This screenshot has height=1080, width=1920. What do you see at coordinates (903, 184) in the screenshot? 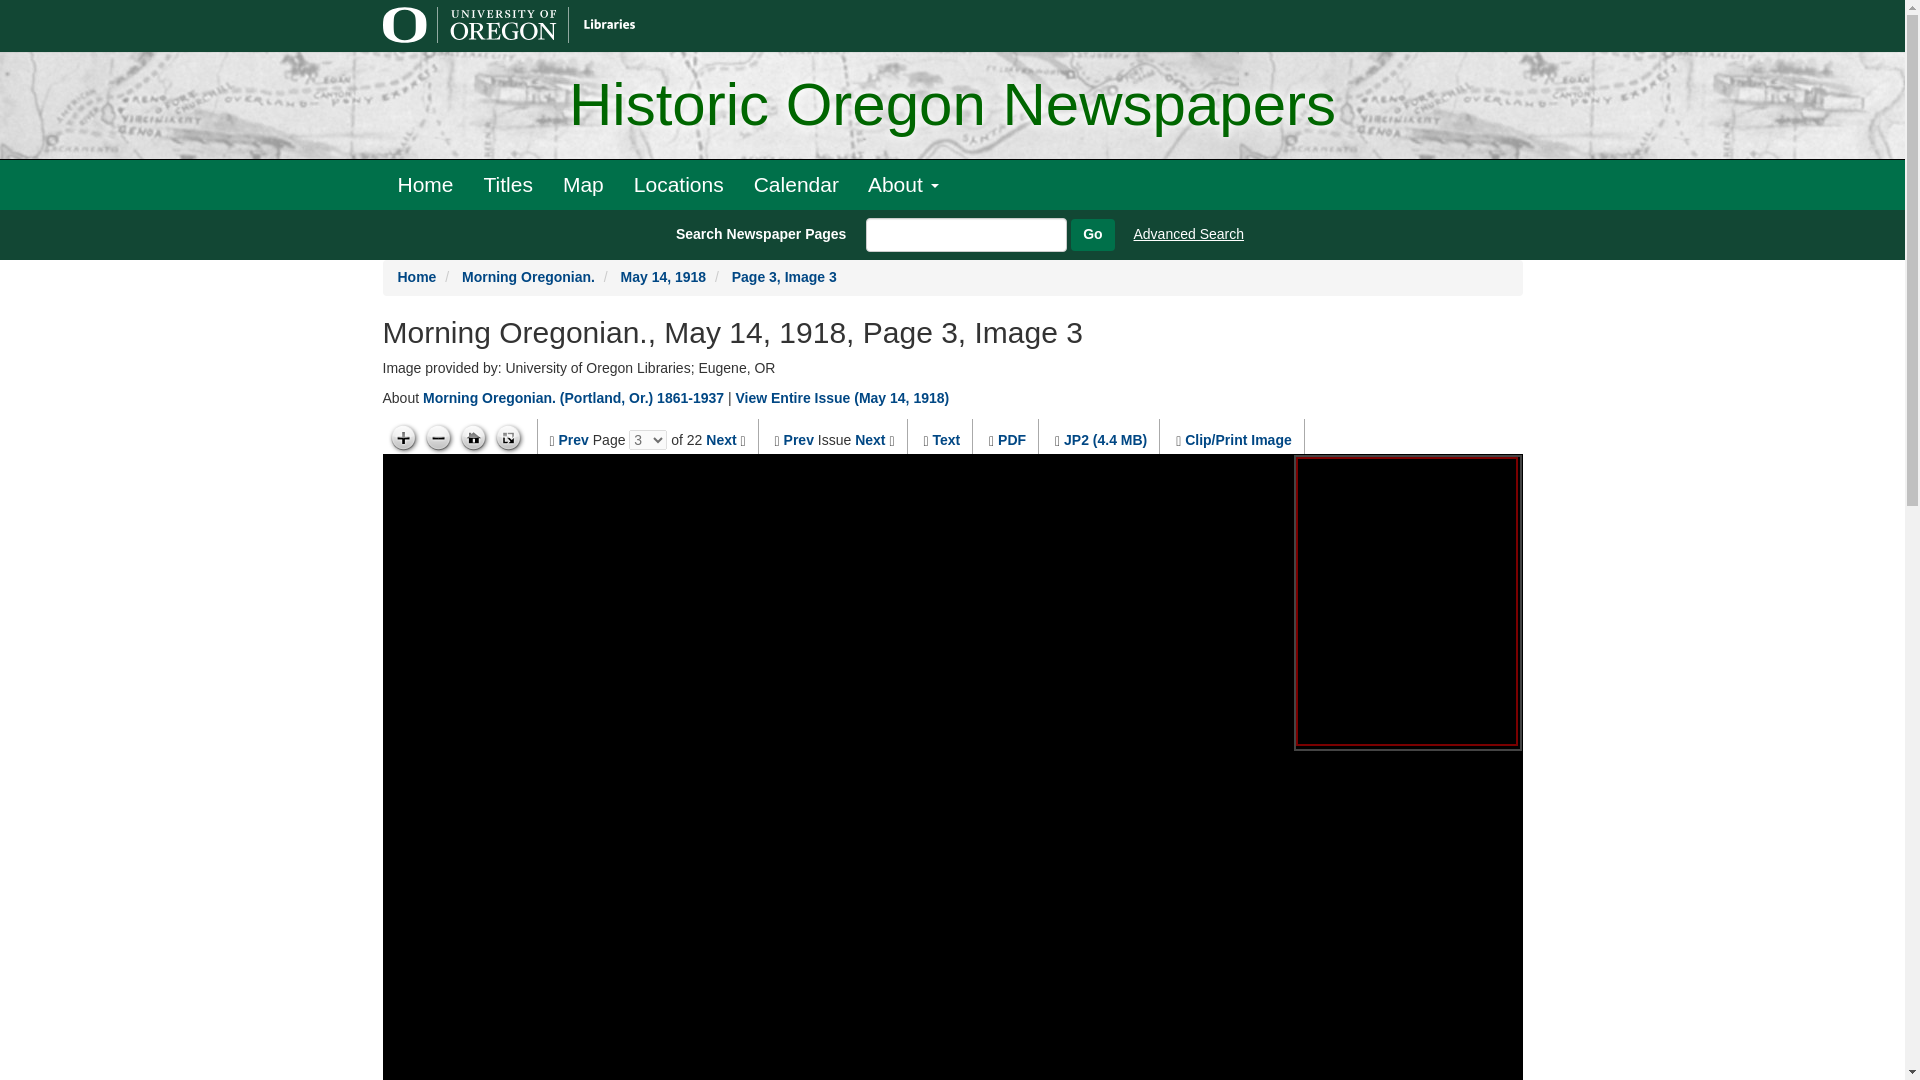
I see `About` at bounding box center [903, 184].